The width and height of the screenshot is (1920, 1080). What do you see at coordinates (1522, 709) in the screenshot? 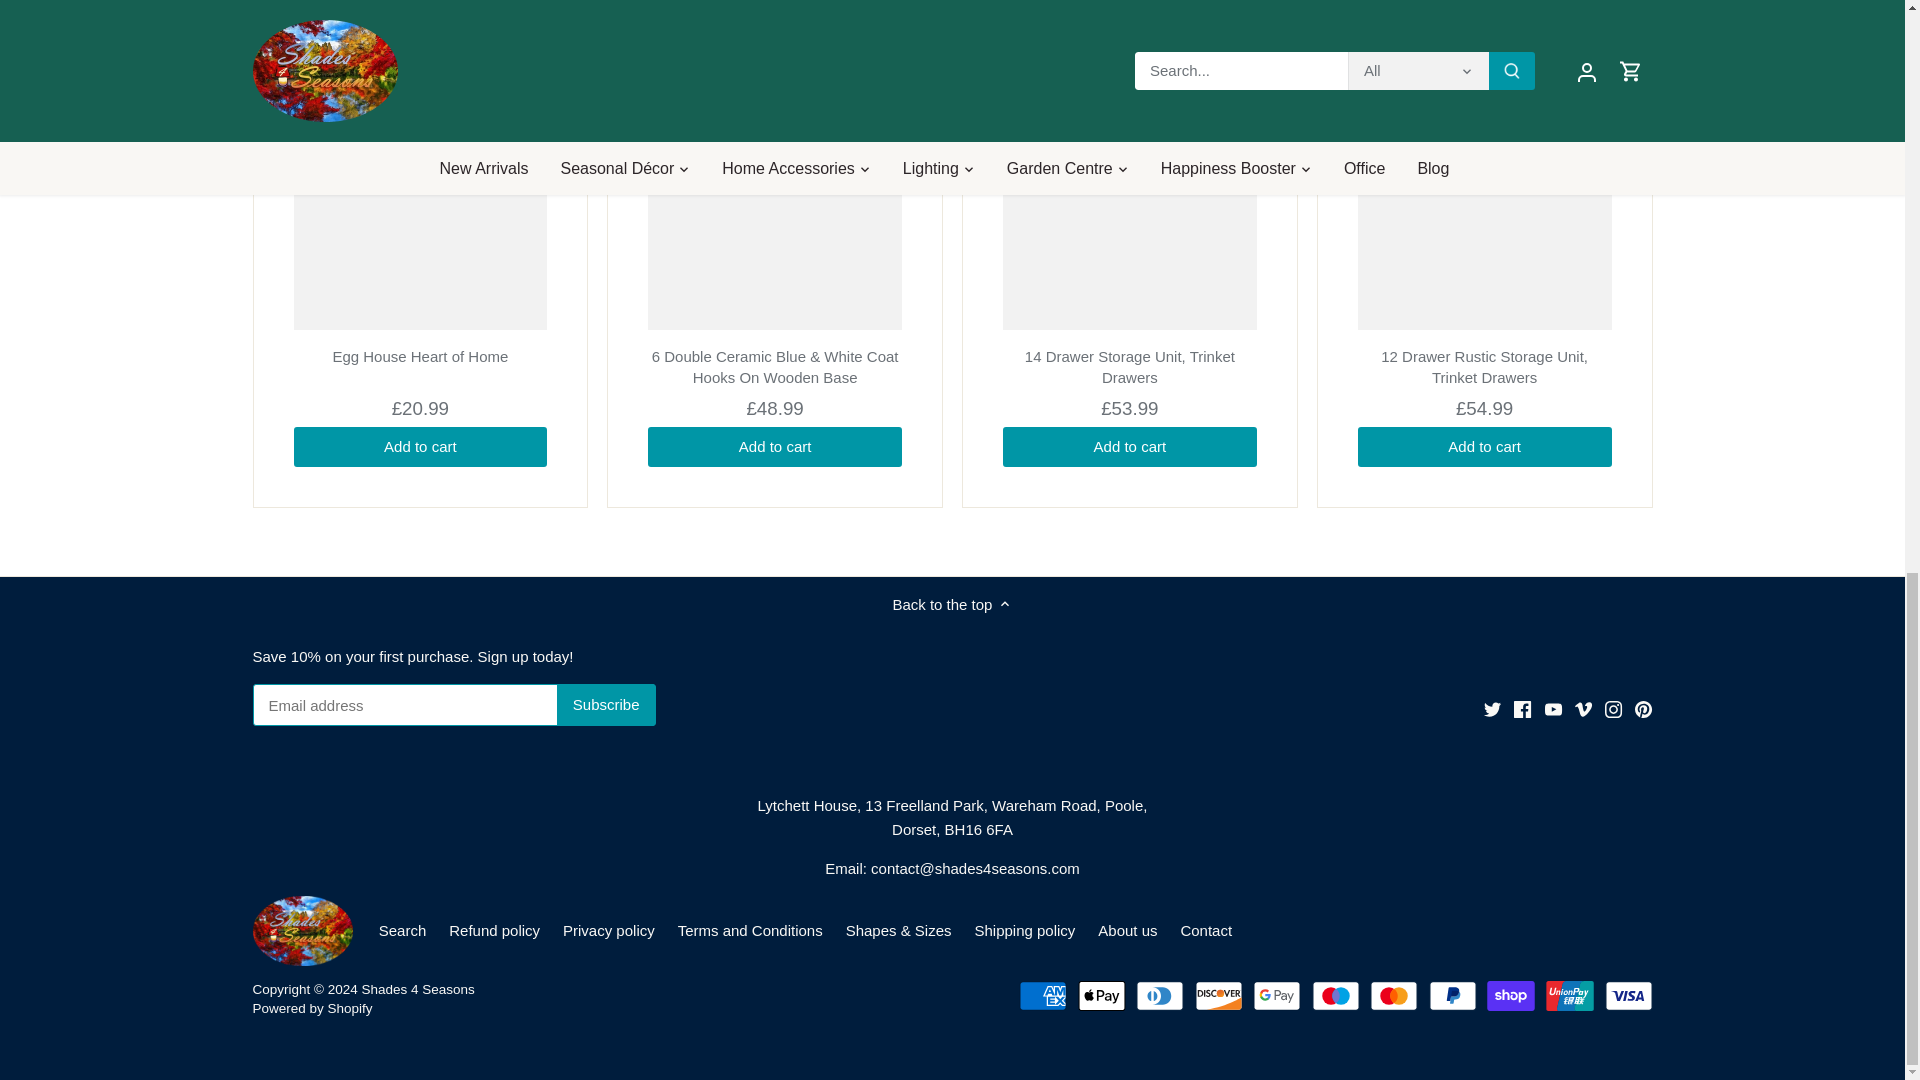
I see `Facebook` at bounding box center [1522, 709].